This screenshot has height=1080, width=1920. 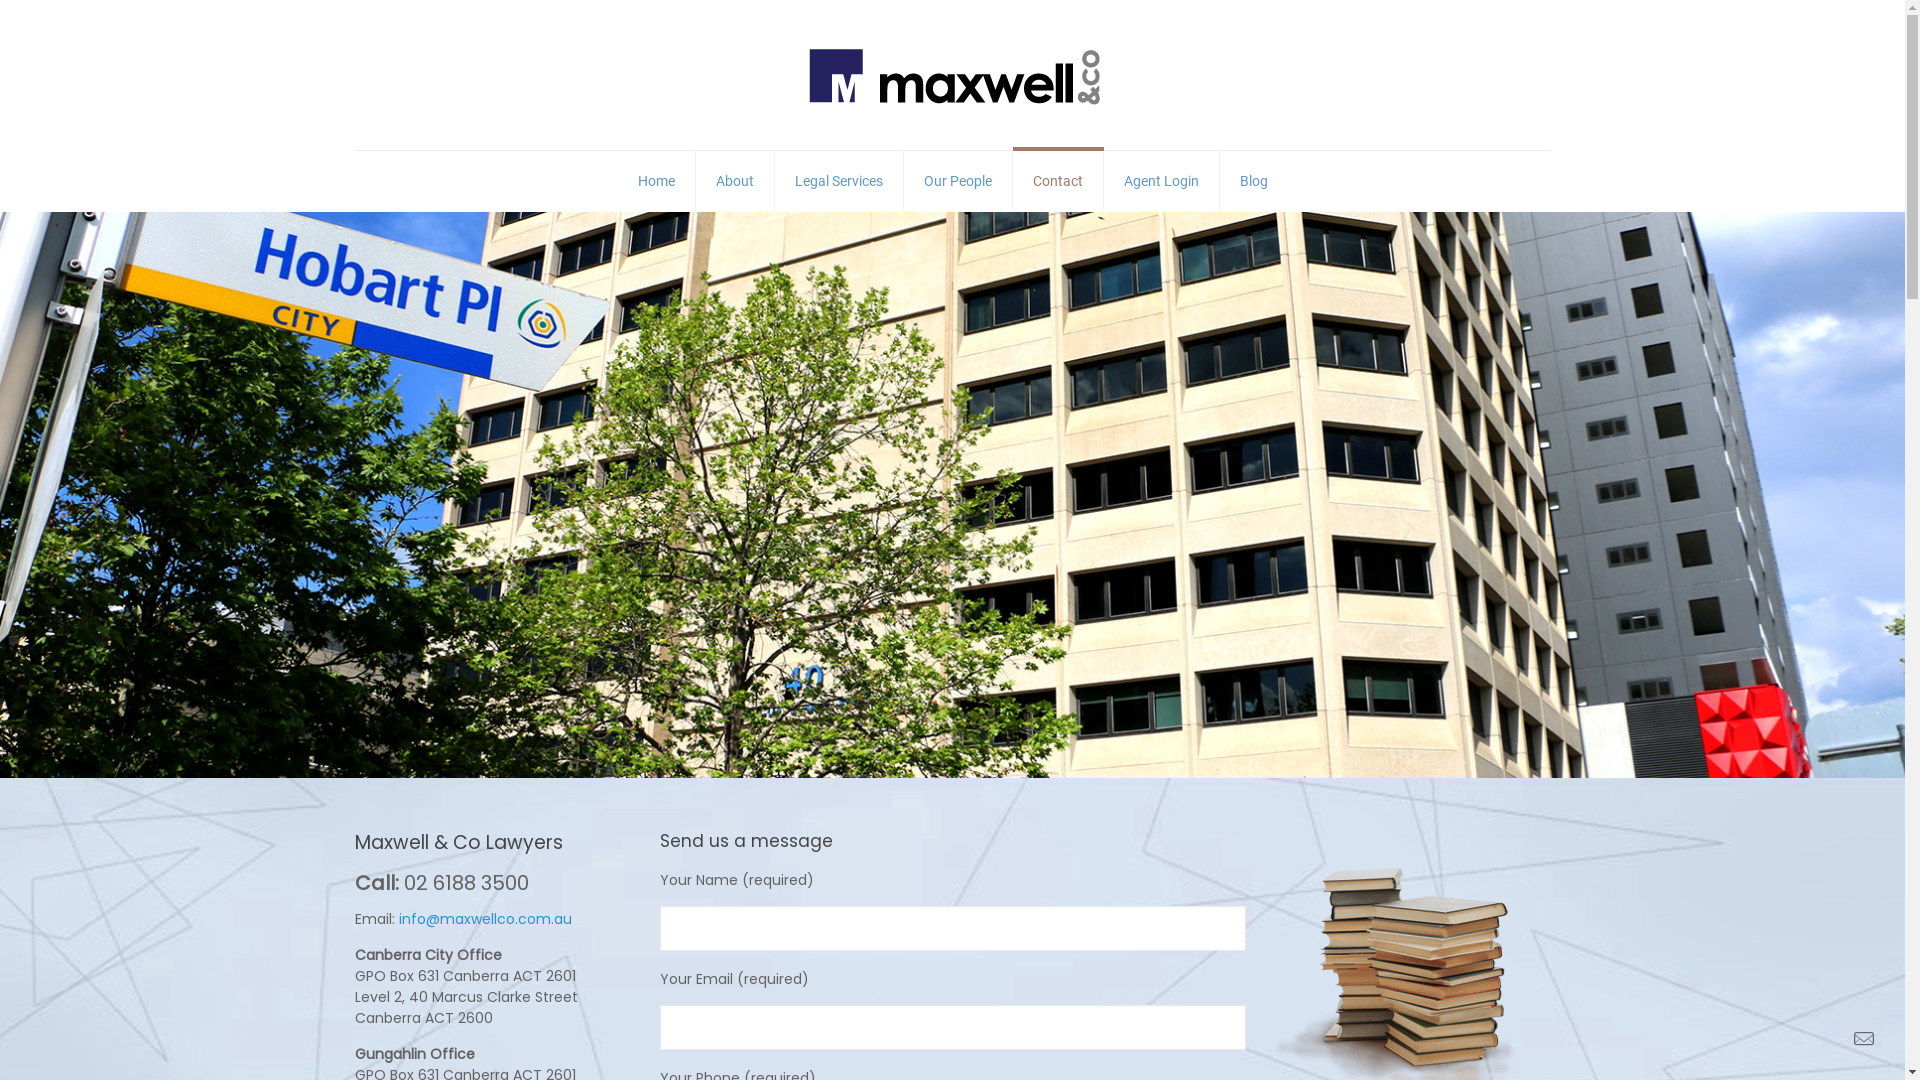 I want to click on About, so click(x=736, y=181).